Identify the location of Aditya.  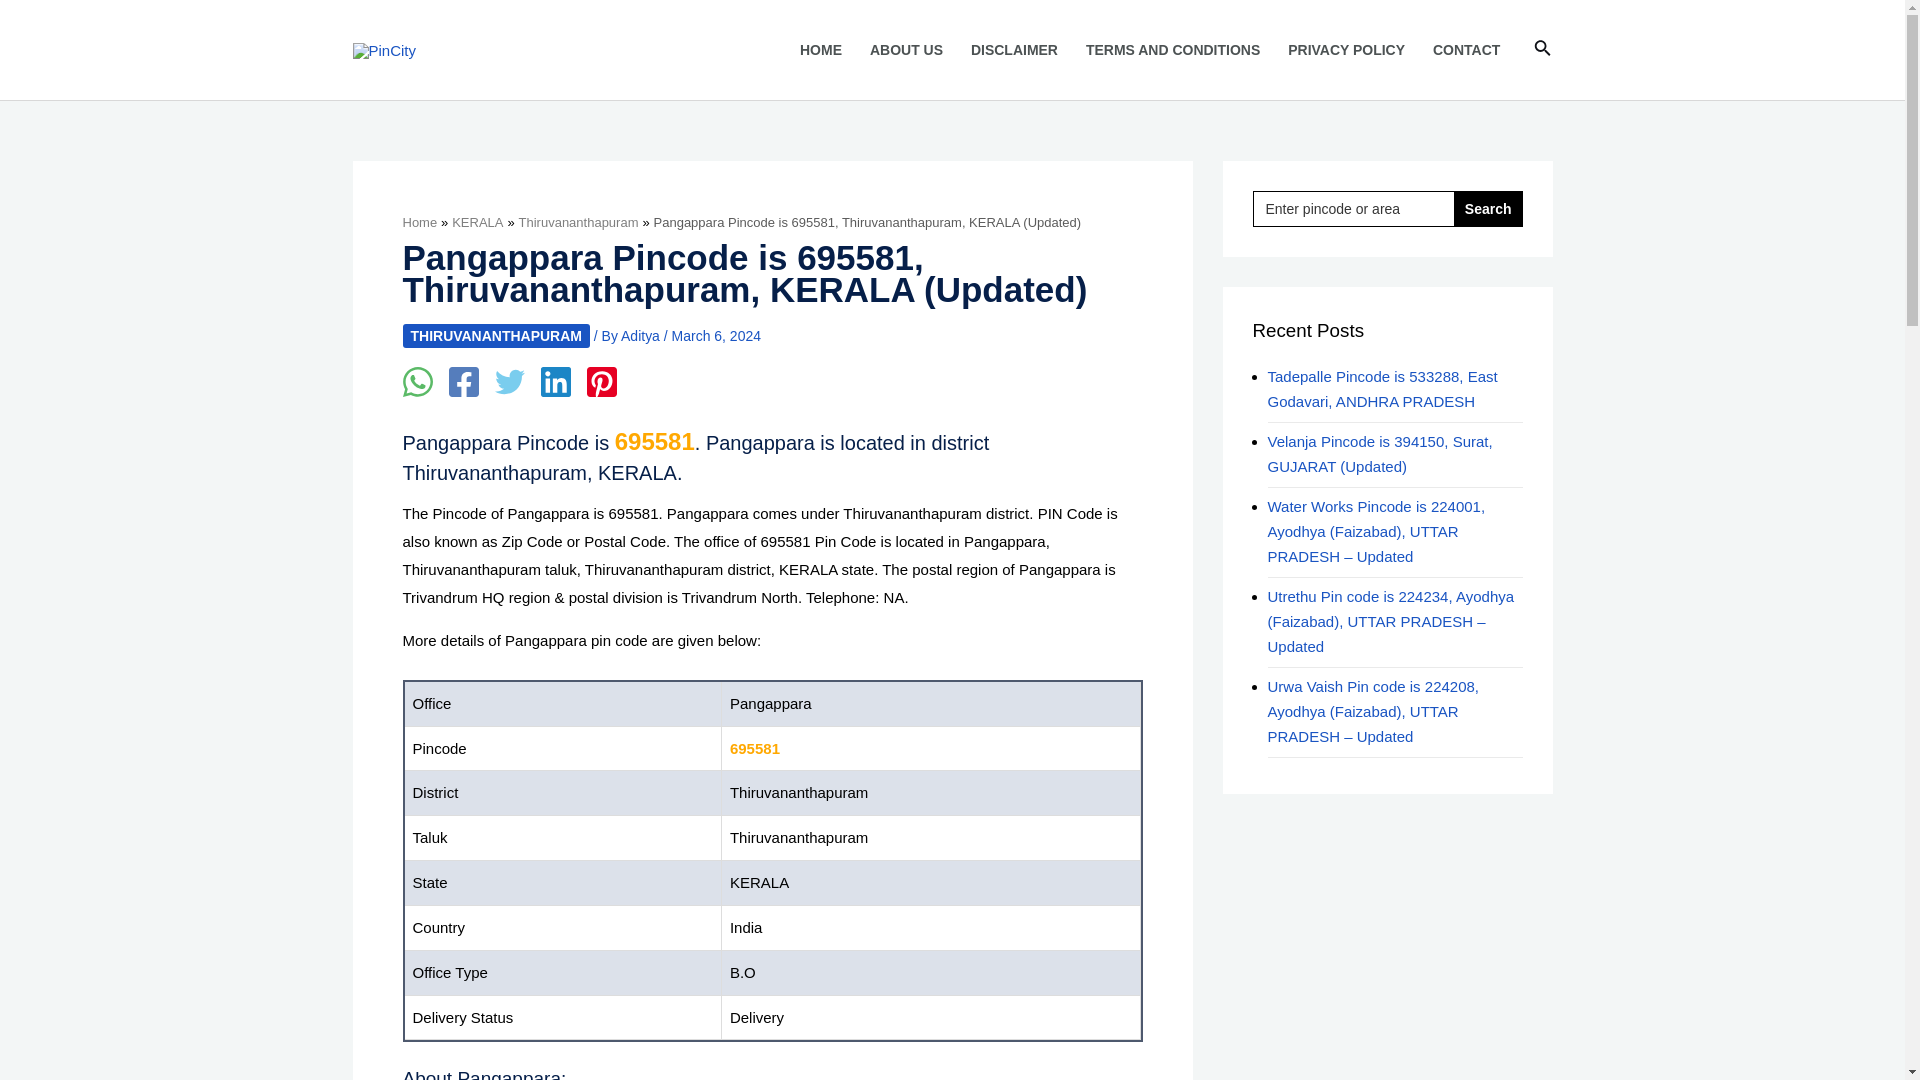
(642, 336).